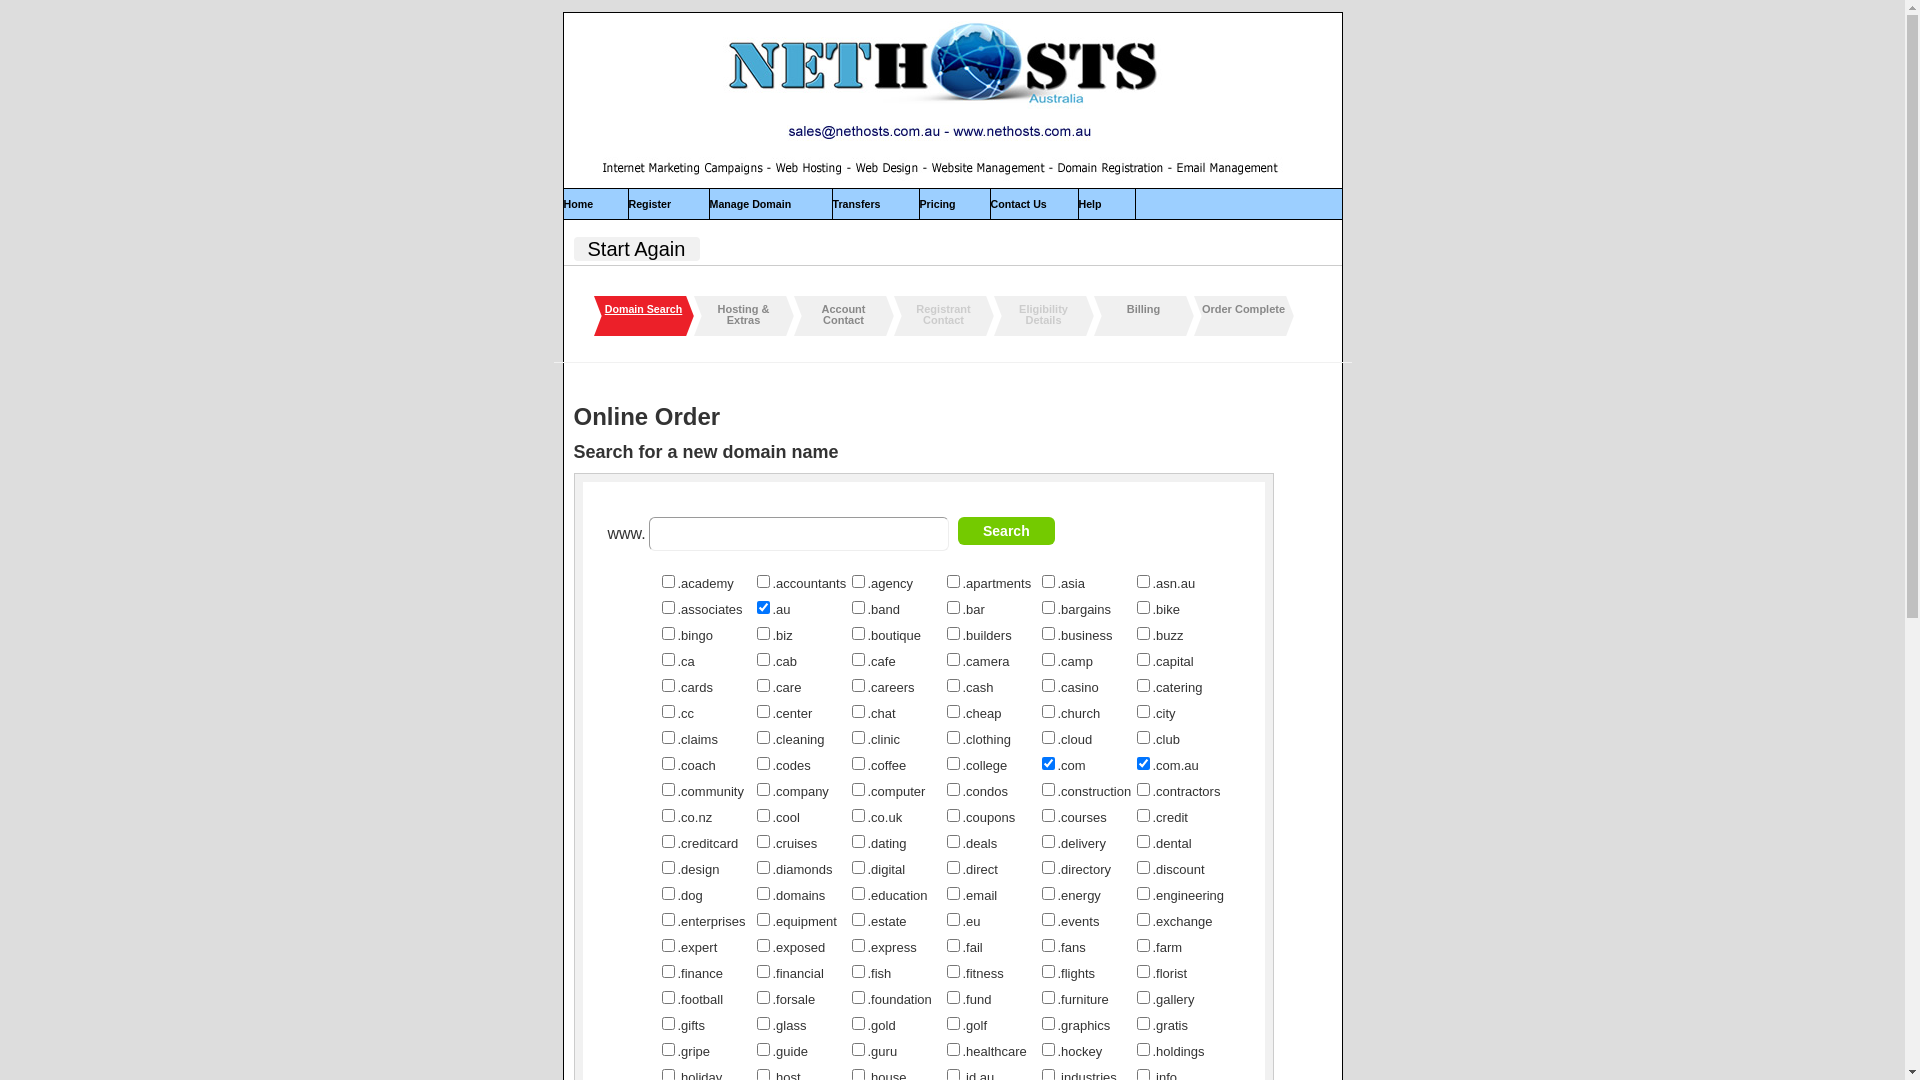 Image resolution: width=1920 pixels, height=1080 pixels. What do you see at coordinates (1090, 204) in the screenshot?
I see `Help` at bounding box center [1090, 204].